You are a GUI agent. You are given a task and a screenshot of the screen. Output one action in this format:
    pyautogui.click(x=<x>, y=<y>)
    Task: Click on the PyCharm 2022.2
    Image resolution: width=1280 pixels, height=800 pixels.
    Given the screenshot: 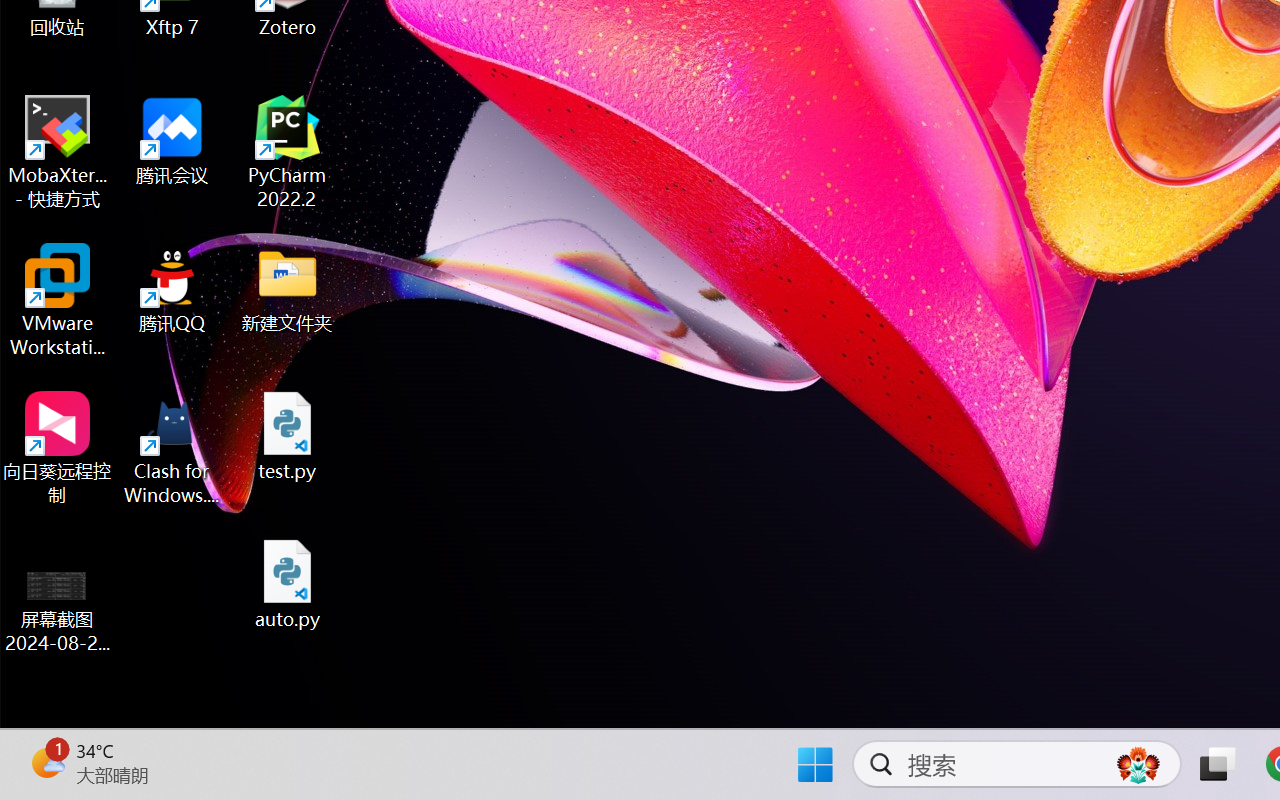 What is the action you would take?
    pyautogui.click(x=288, y=152)
    